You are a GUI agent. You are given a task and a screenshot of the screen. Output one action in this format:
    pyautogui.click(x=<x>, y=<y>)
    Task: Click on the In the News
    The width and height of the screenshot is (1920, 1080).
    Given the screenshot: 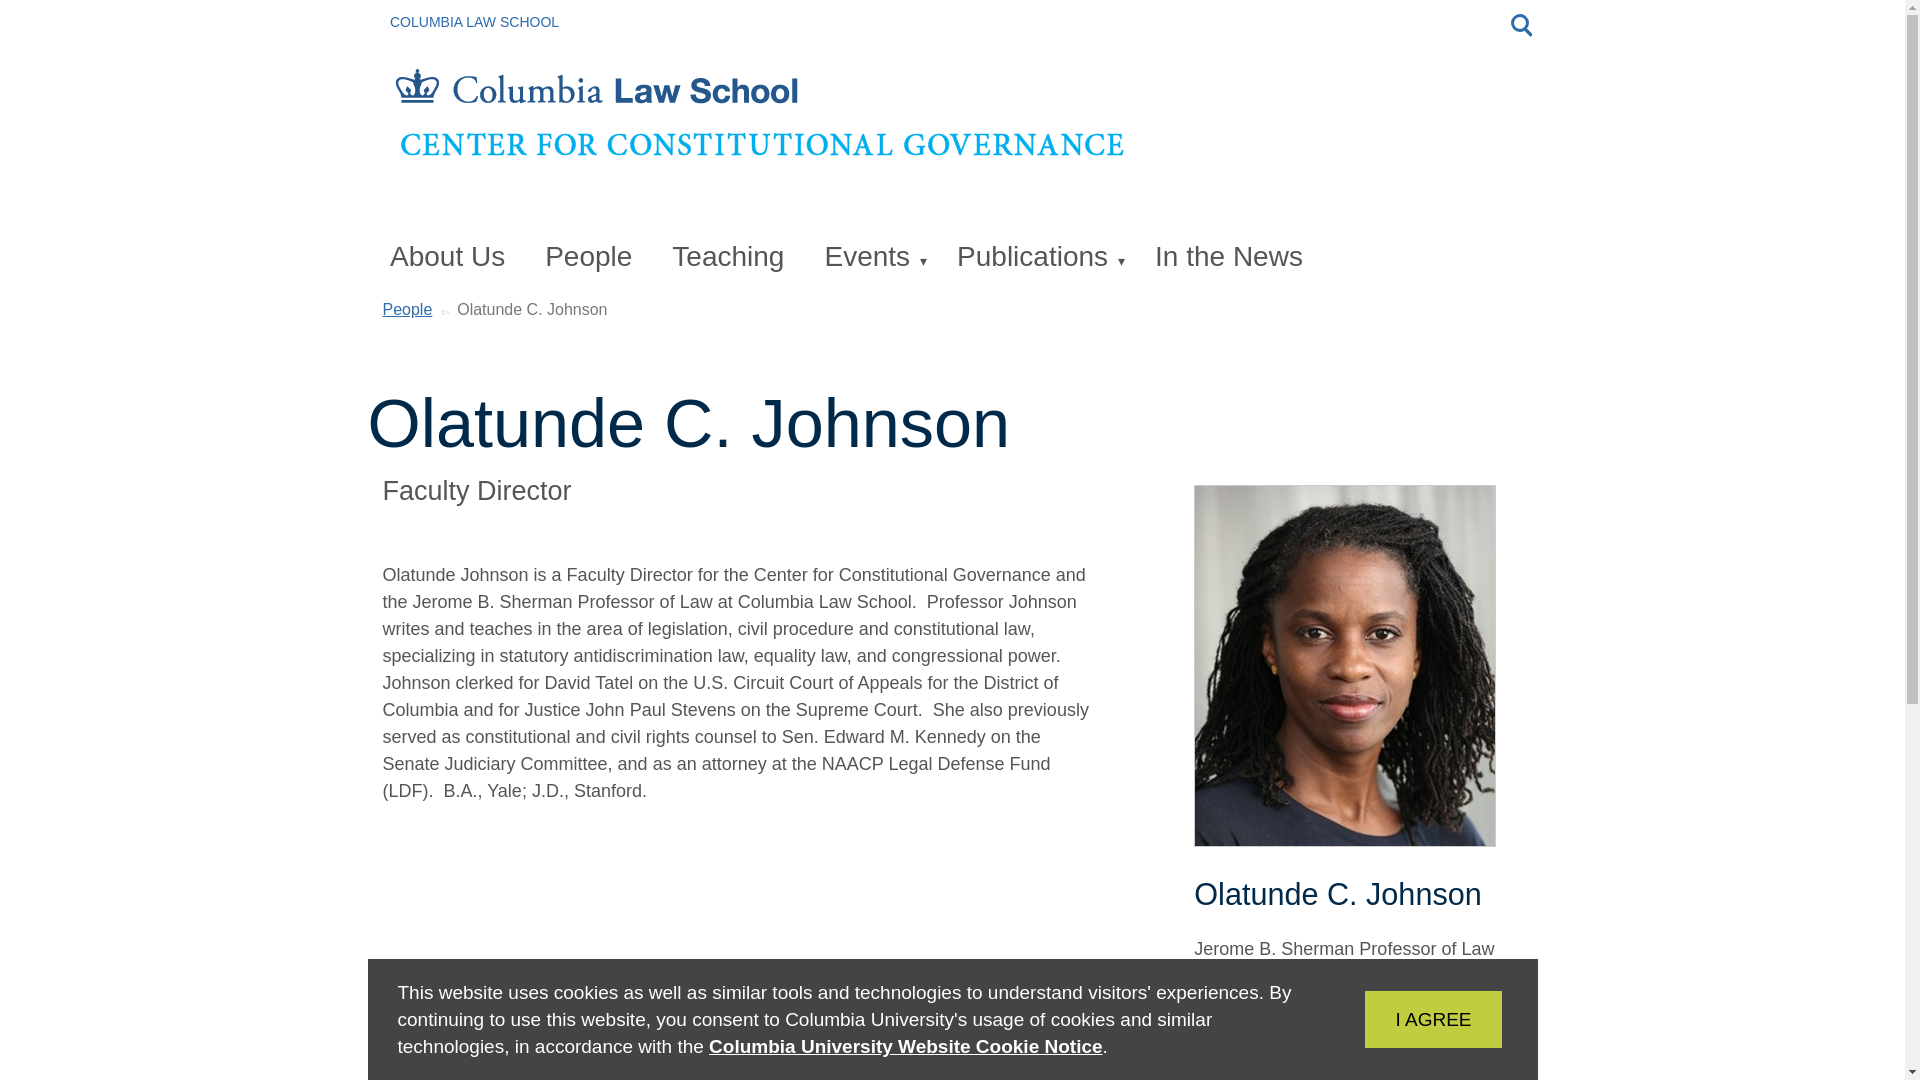 What is the action you would take?
    pyautogui.click(x=1041, y=258)
    